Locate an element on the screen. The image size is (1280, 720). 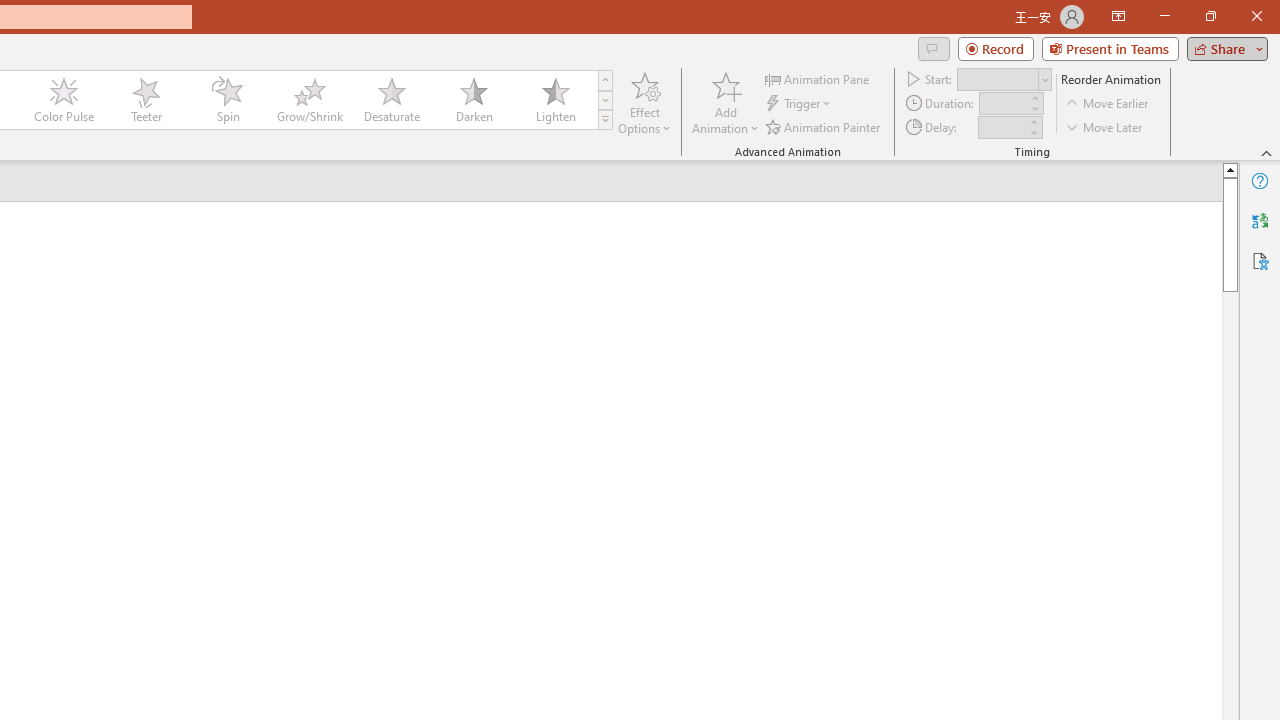
Less is located at coordinates (1033, 132).